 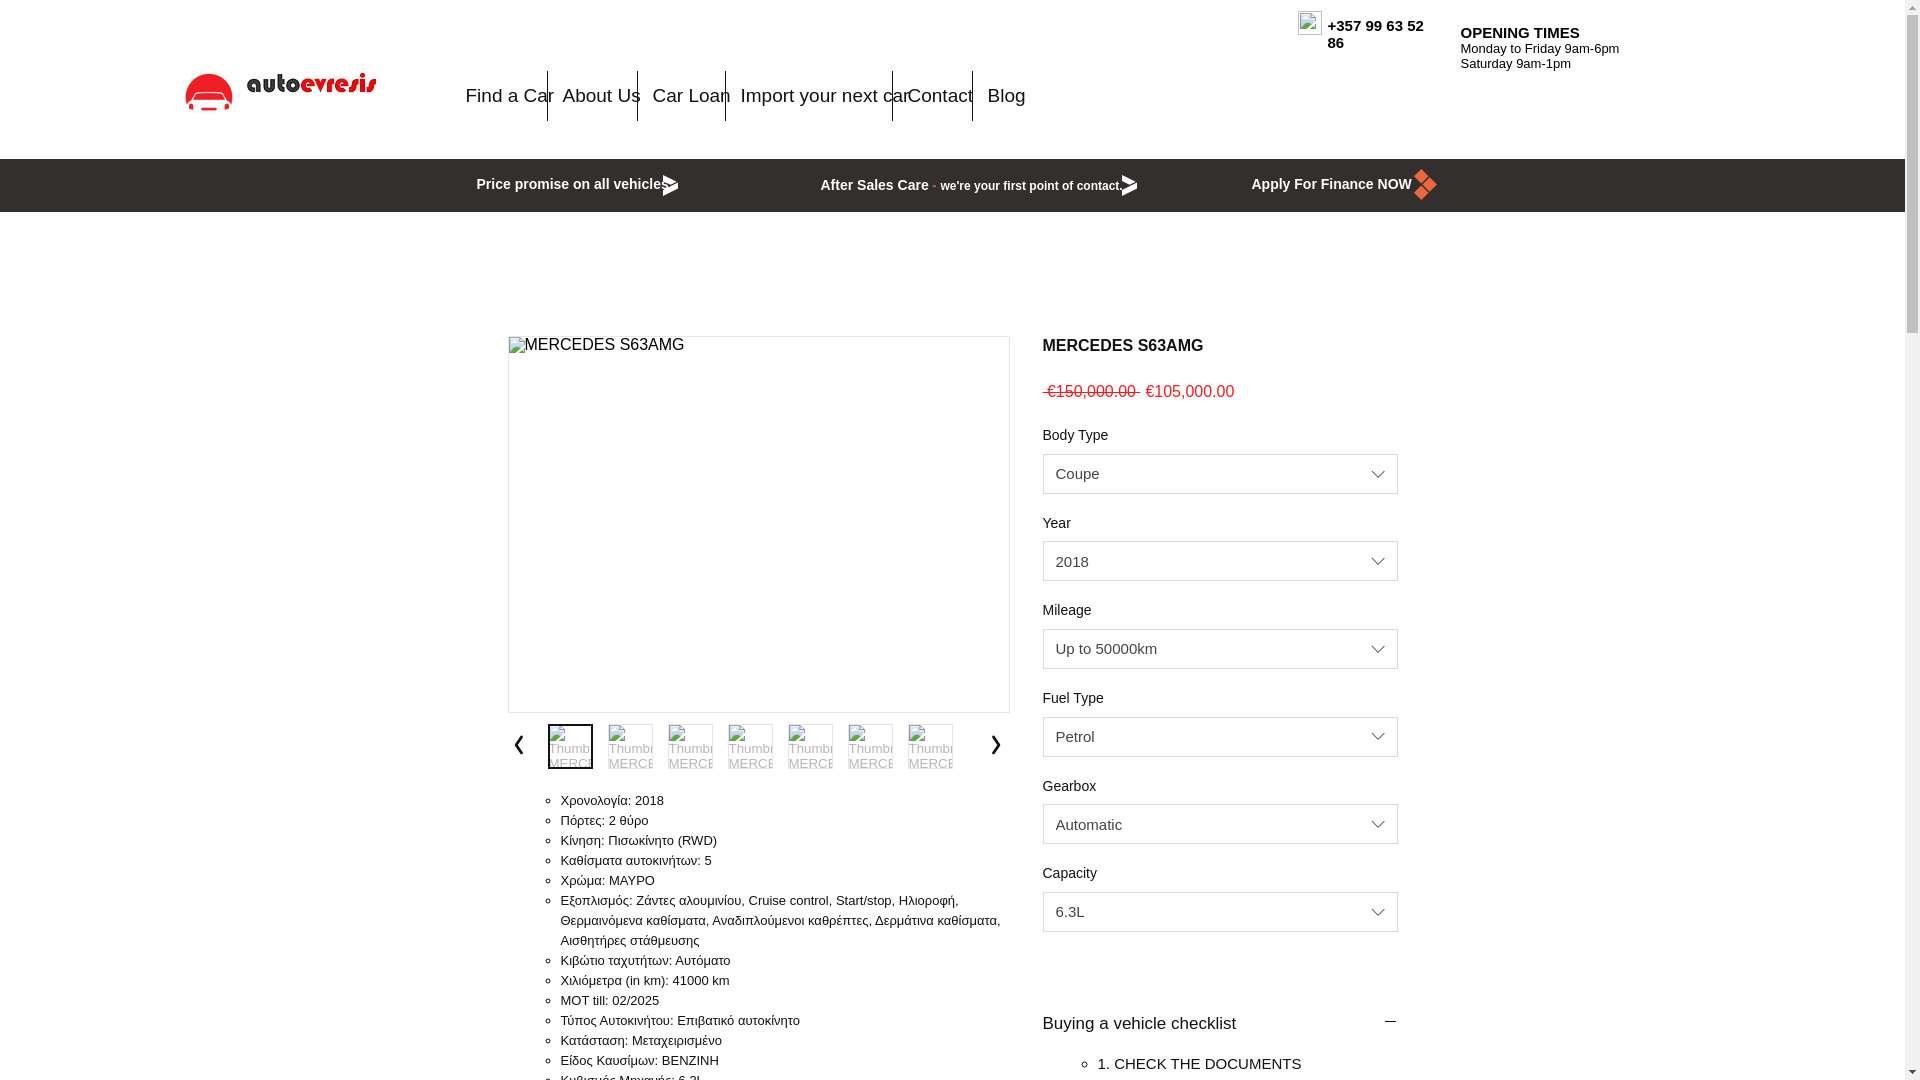 What do you see at coordinates (970, 185) in the screenshot?
I see `After Sales Care - we're your first point of contact.` at bounding box center [970, 185].